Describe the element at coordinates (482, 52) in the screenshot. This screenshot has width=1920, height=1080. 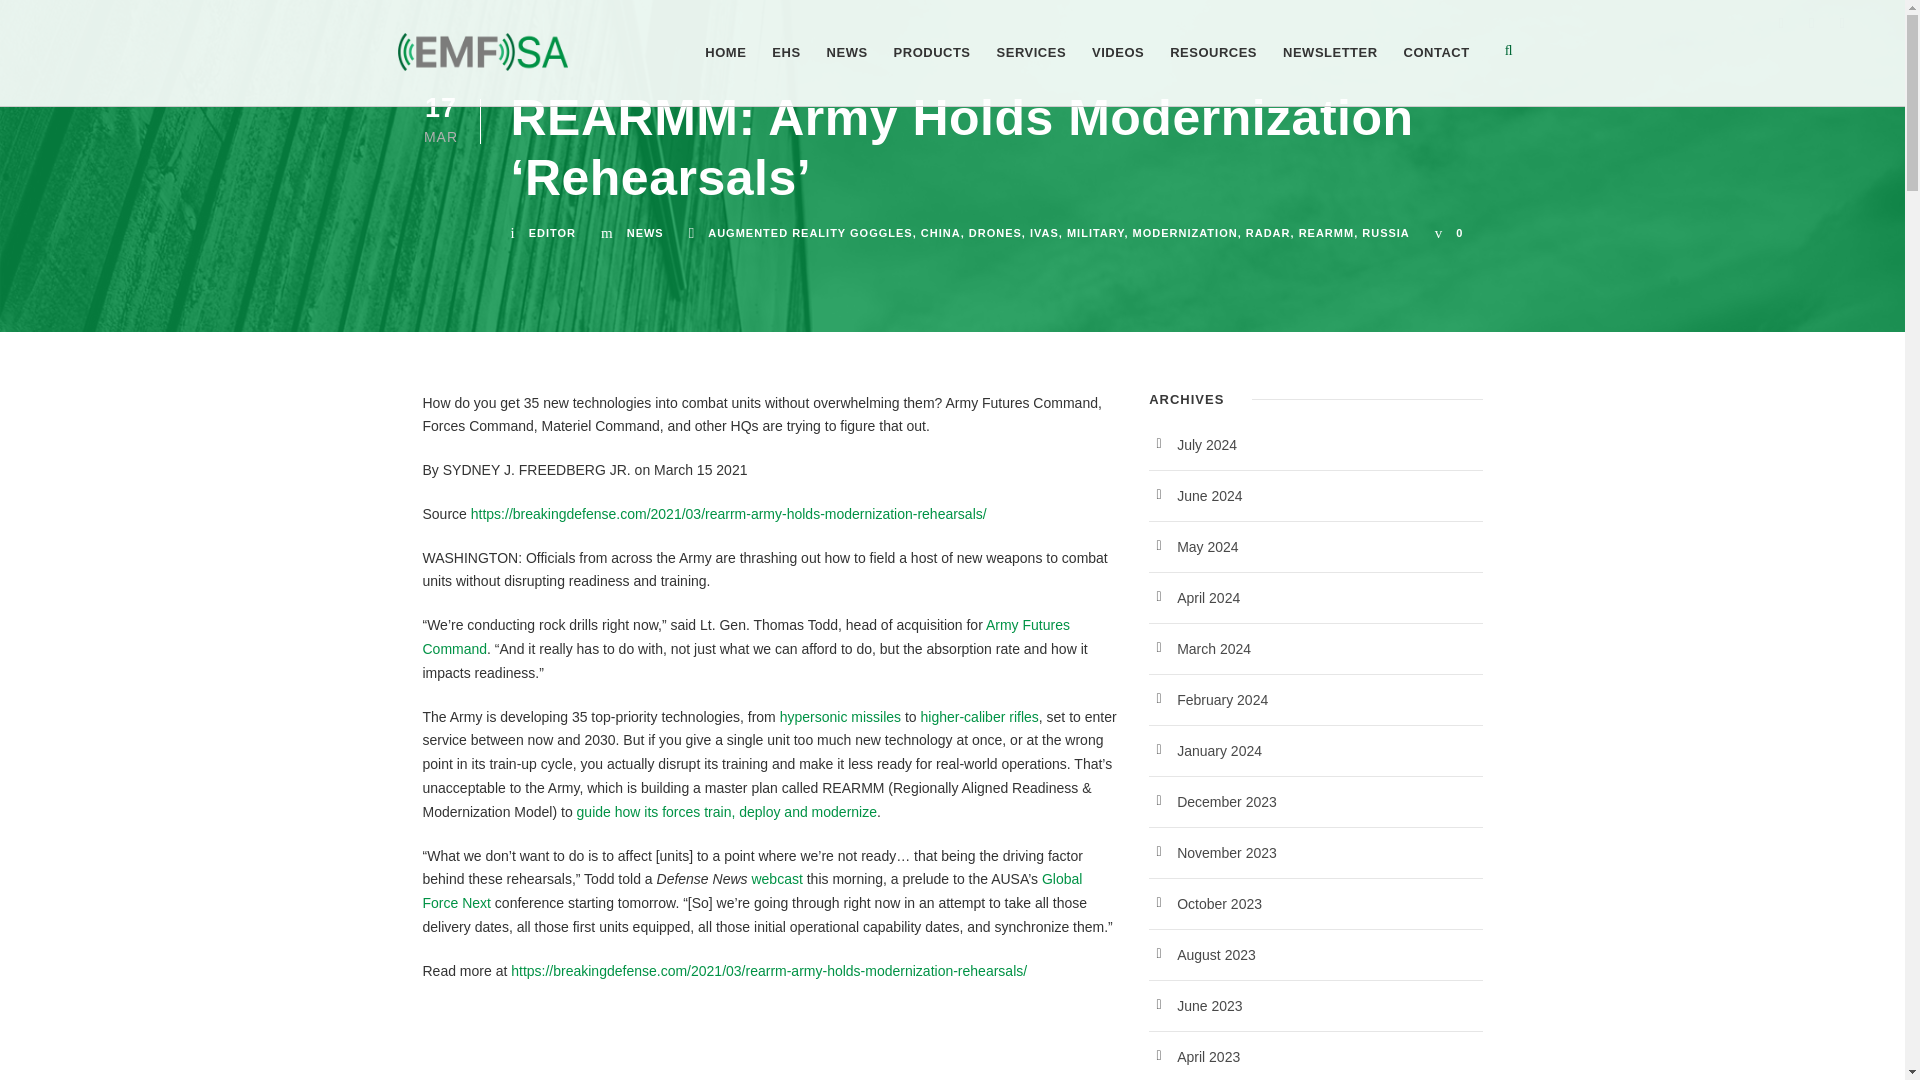
I see `EMFSA logo` at that location.